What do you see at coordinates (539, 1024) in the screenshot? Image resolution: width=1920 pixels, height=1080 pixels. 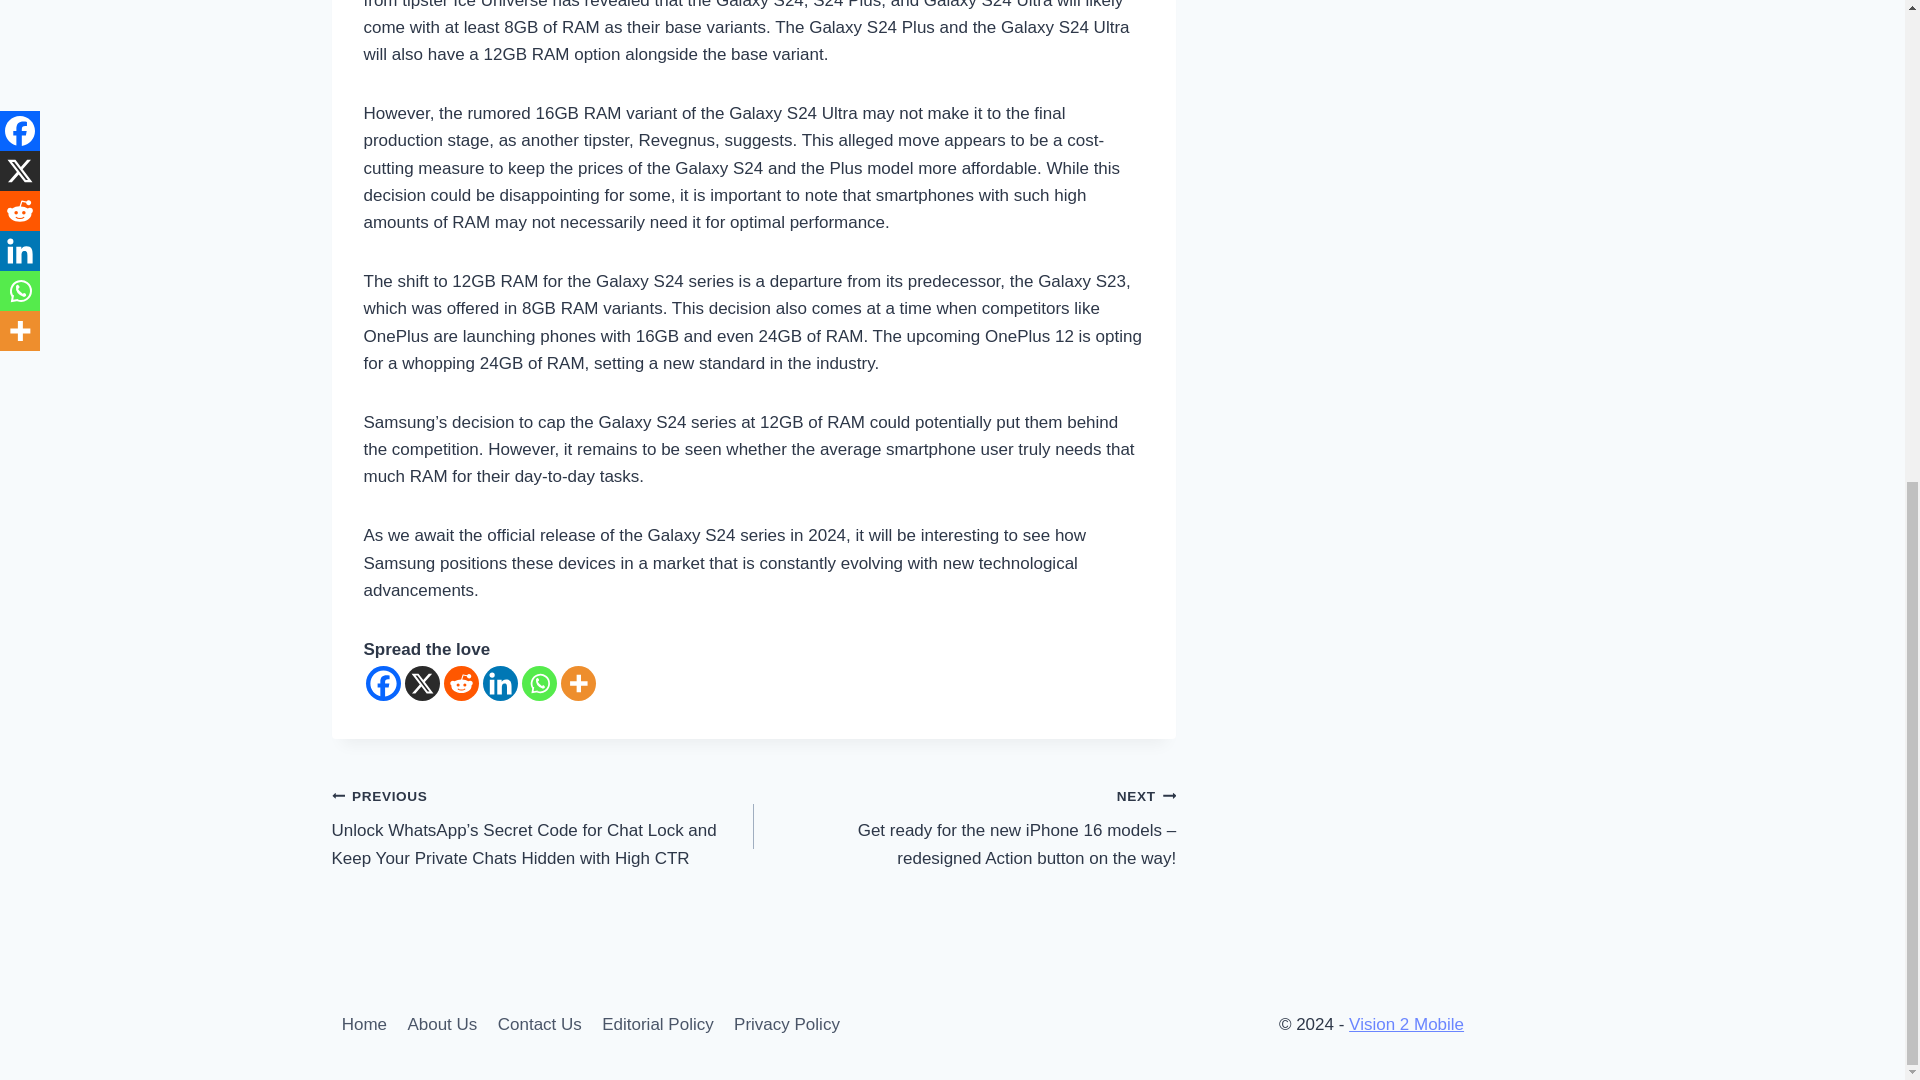 I see `Contact Us` at bounding box center [539, 1024].